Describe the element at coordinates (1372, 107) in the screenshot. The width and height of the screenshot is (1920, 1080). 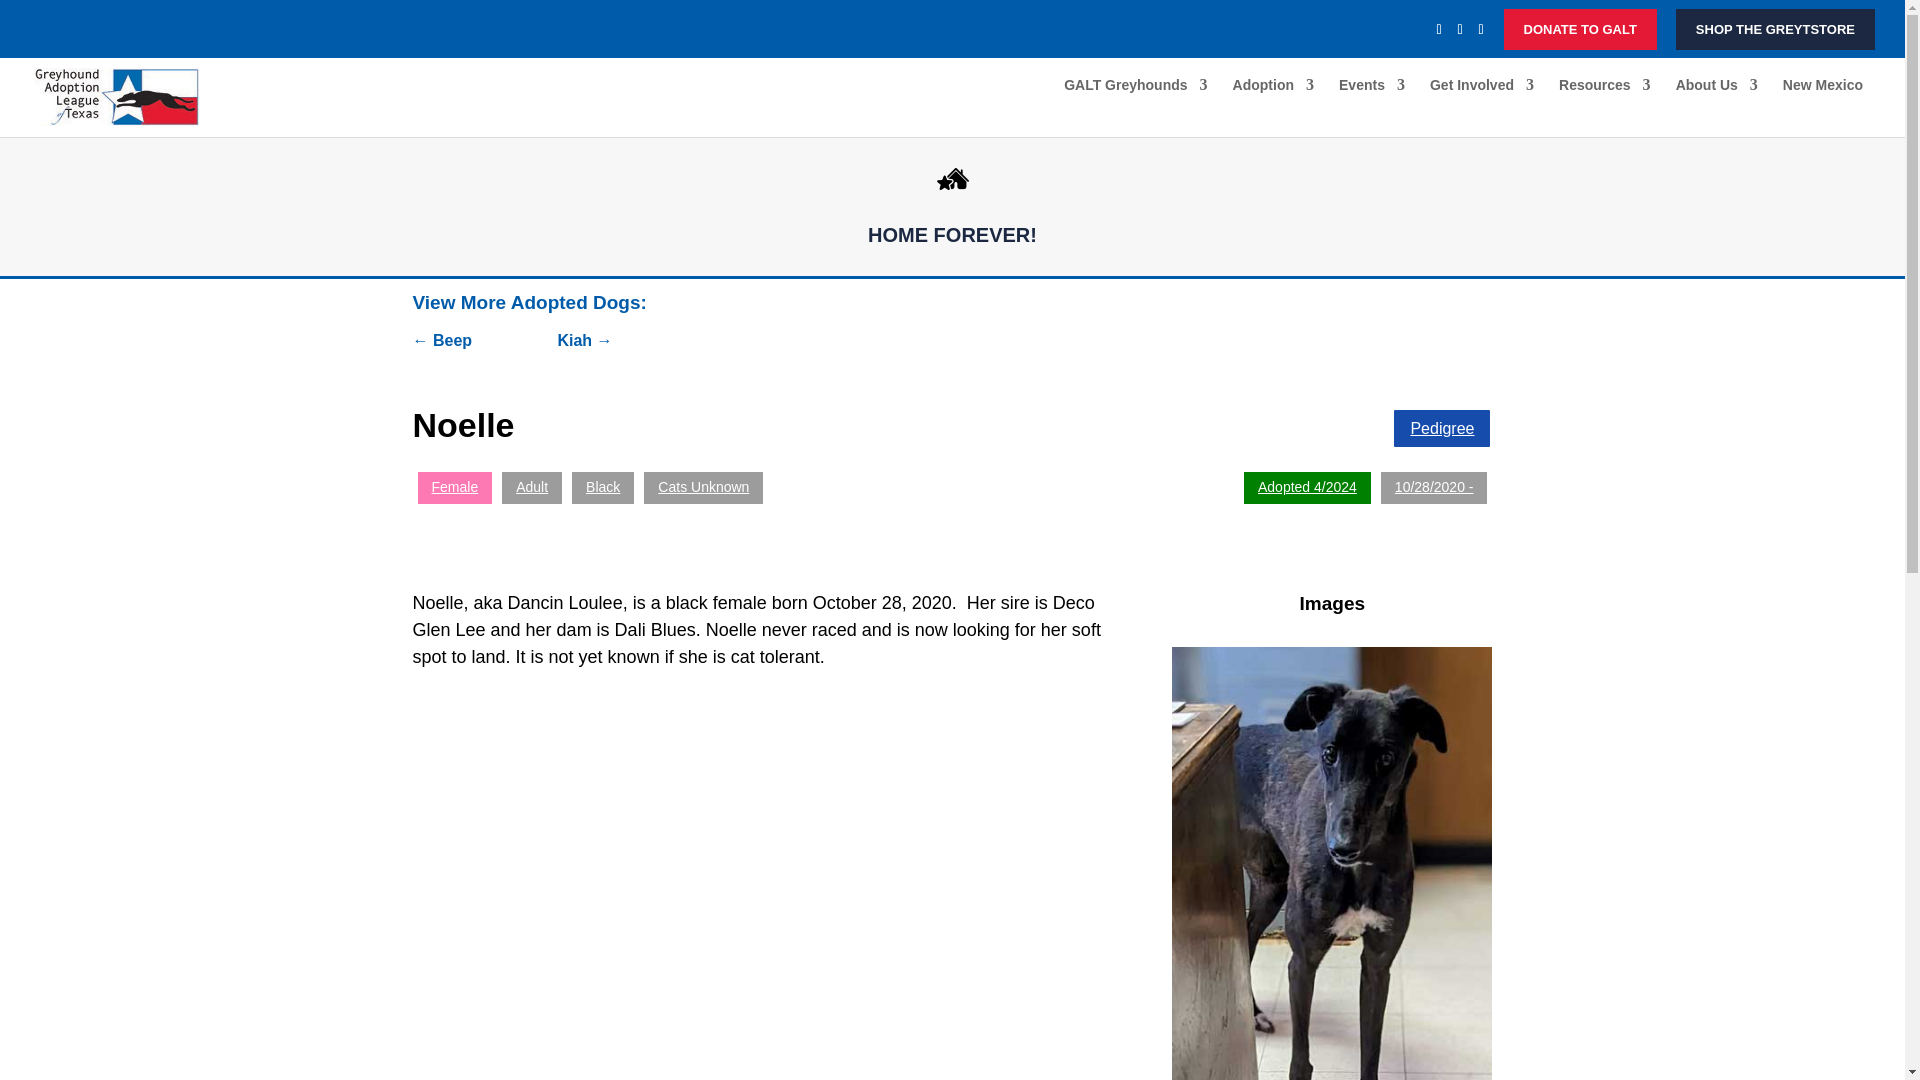
I see `Events` at that location.